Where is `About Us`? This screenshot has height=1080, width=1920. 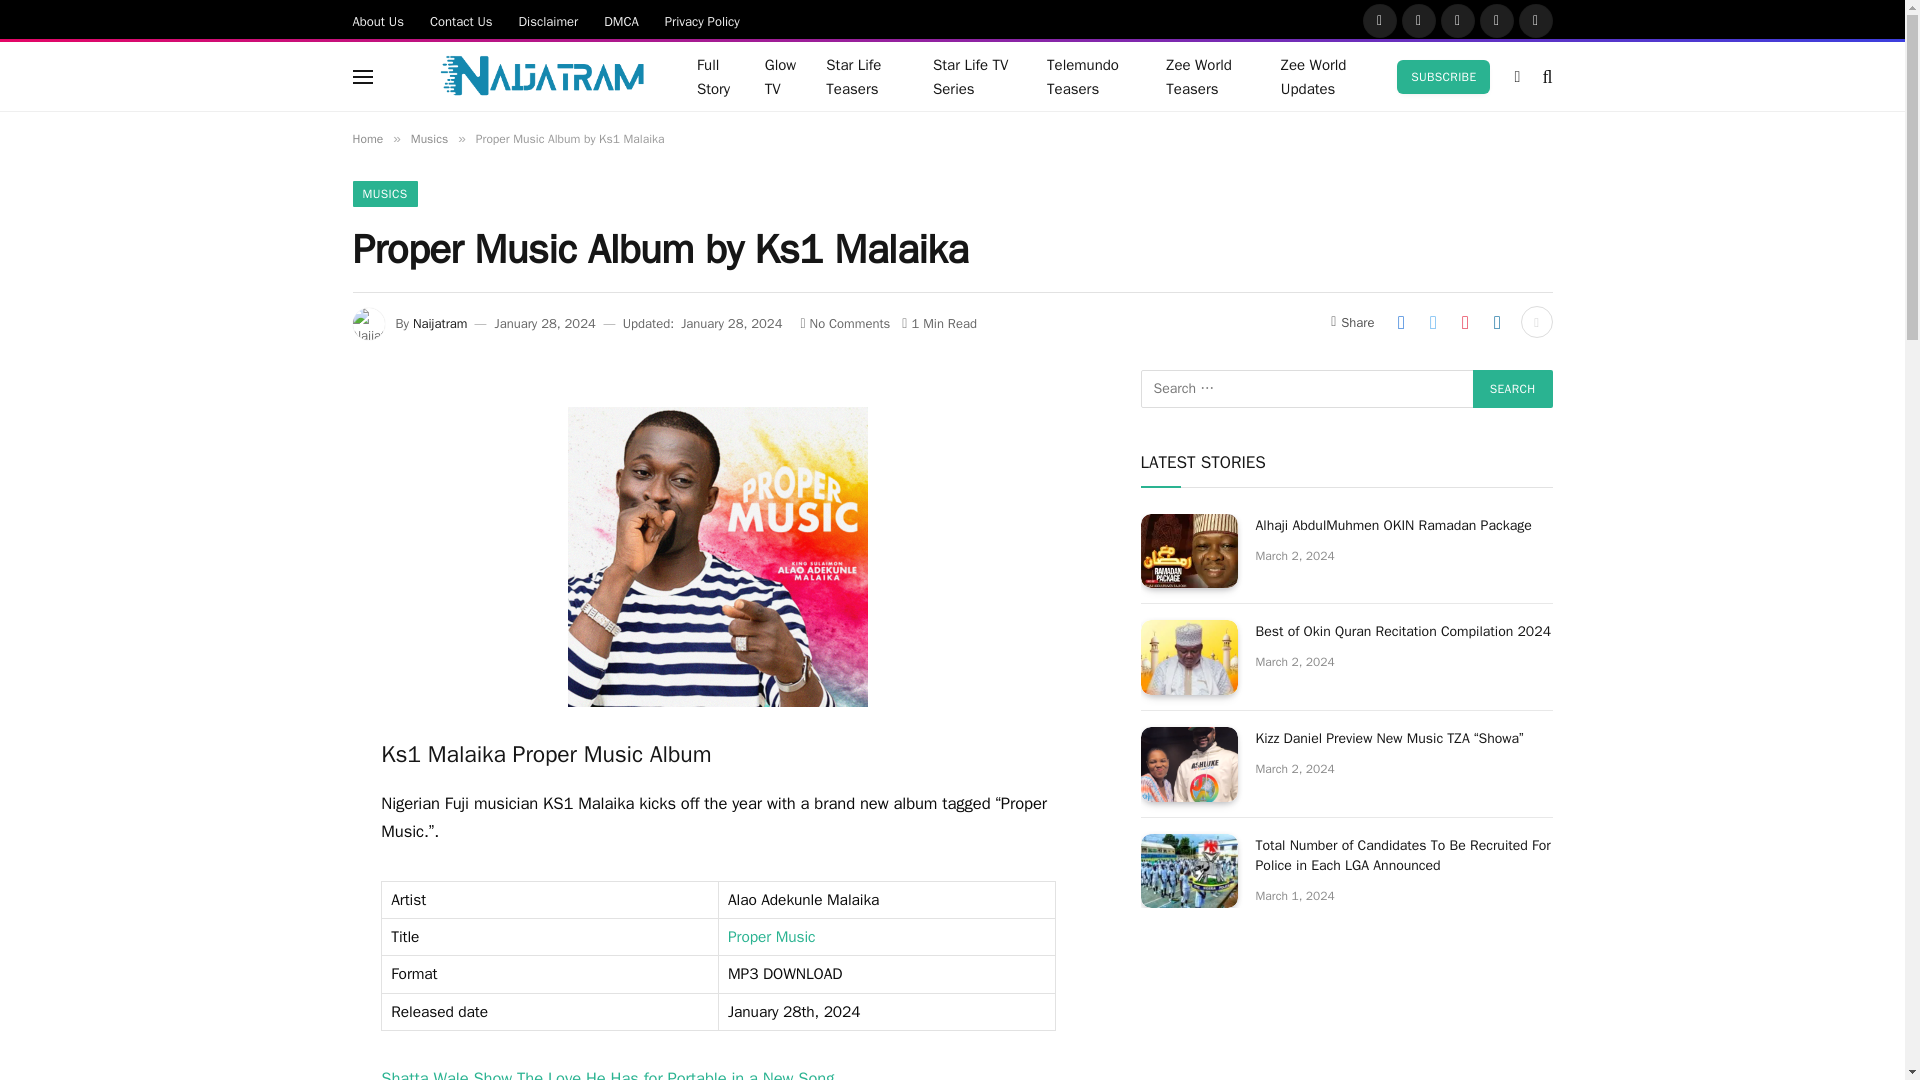 About Us is located at coordinates (378, 20).